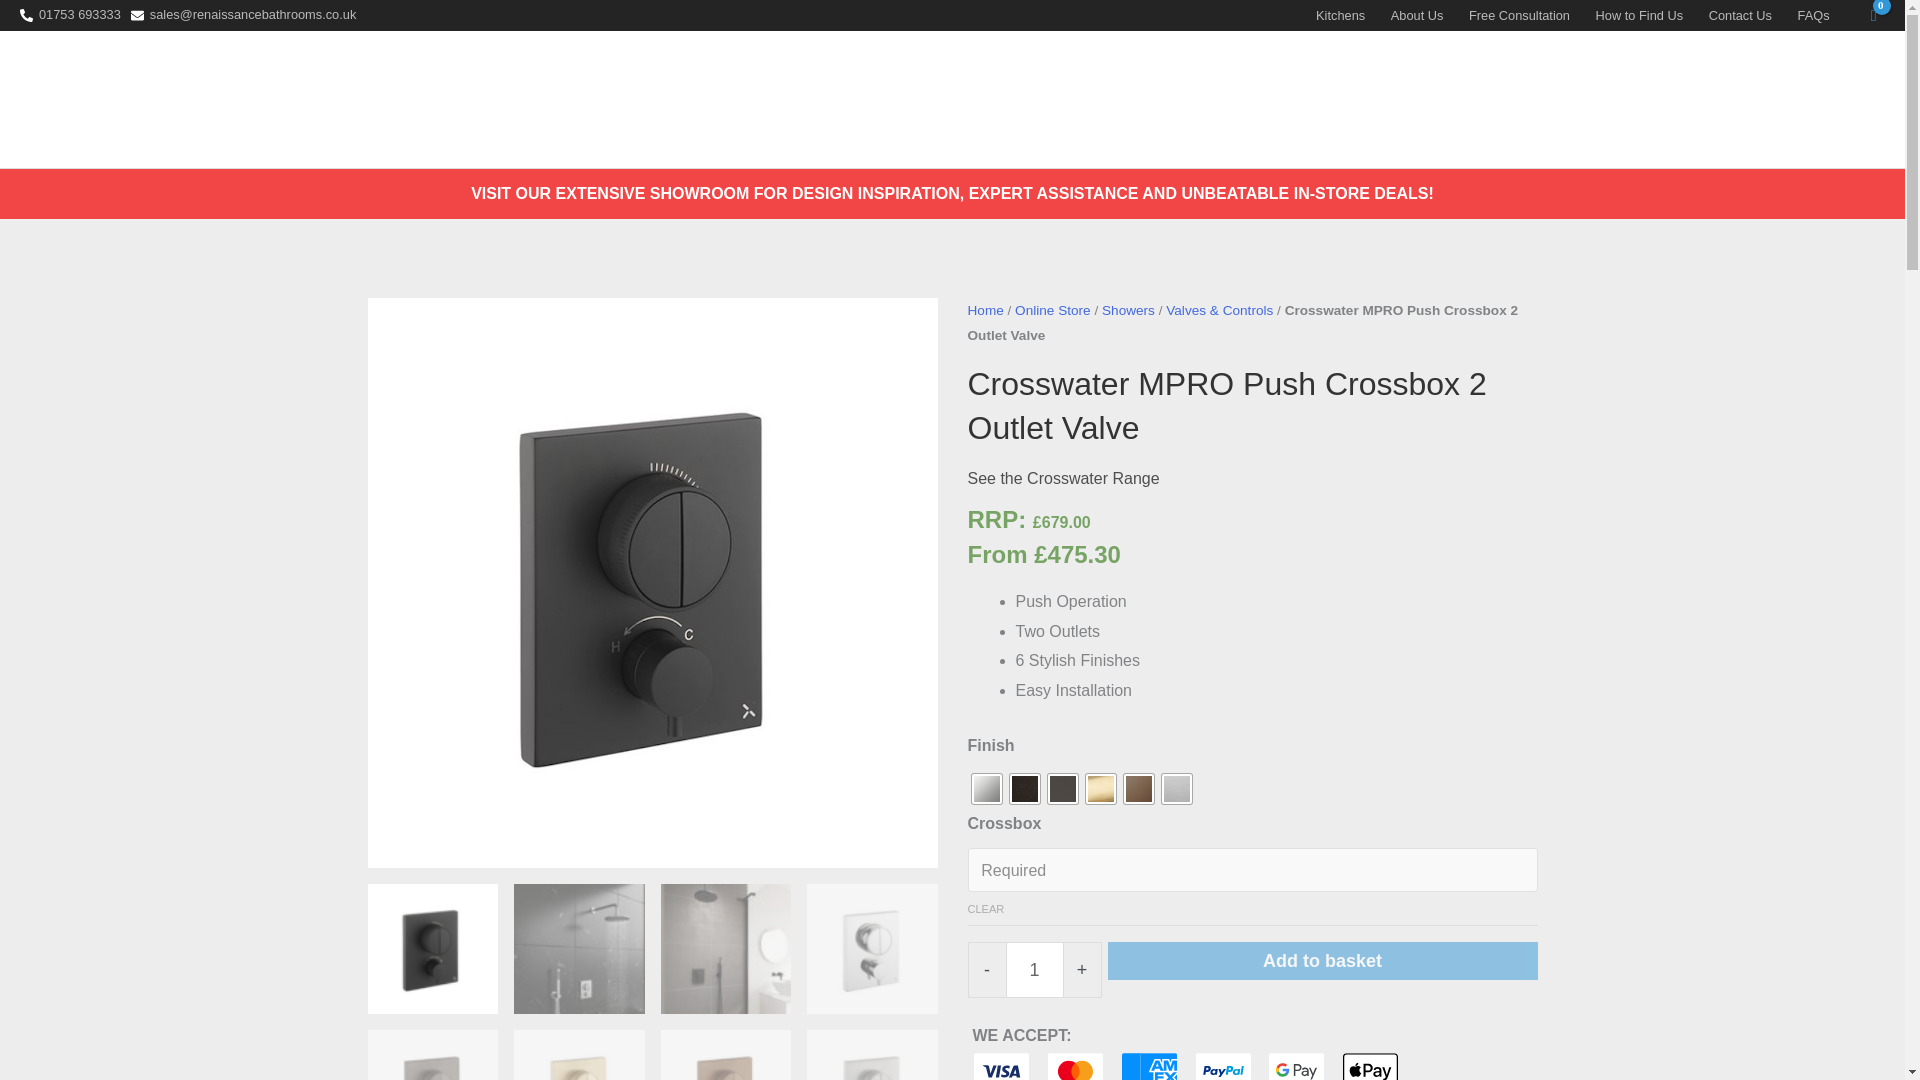 This screenshot has height=1080, width=1920. Describe the element at coordinates (70, 14) in the screenshot. I see `01753 693333` at that location.